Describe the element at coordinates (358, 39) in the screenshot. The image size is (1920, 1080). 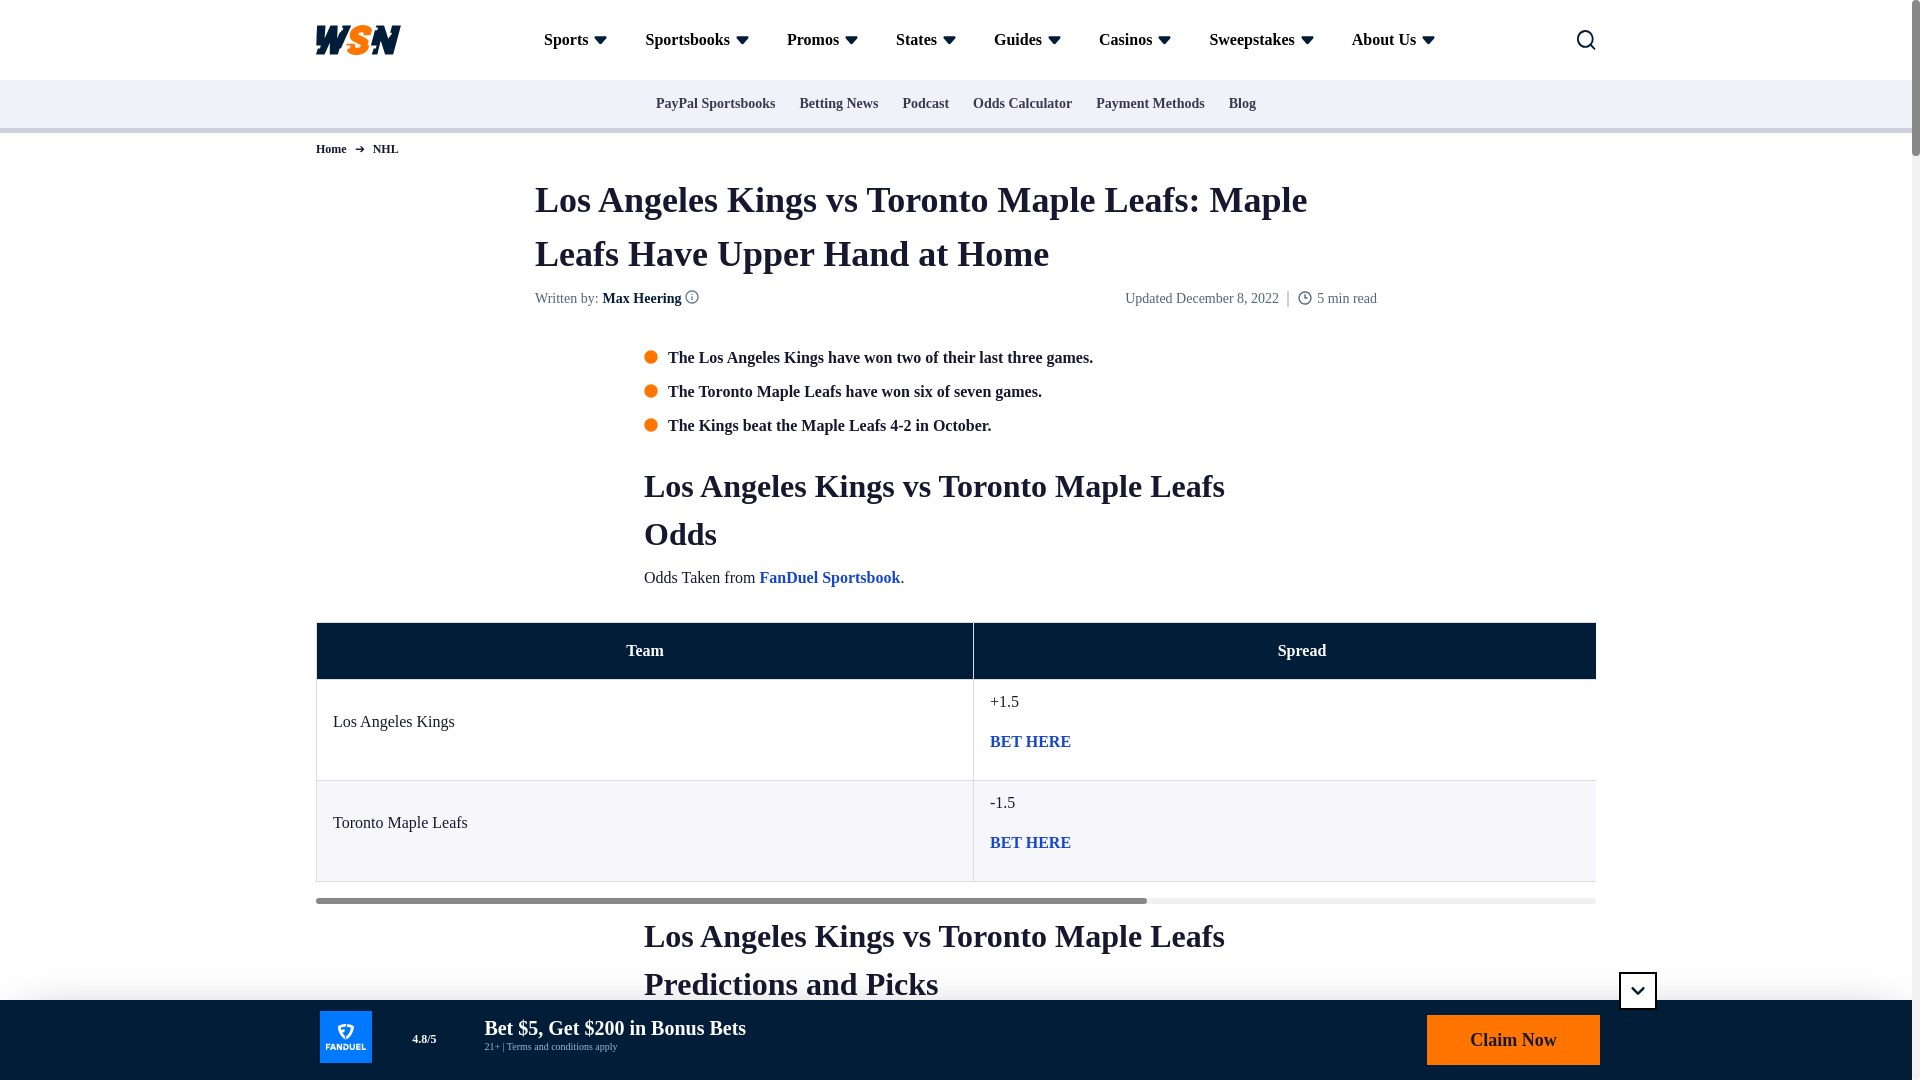
I see `World Sports Network` at that location.